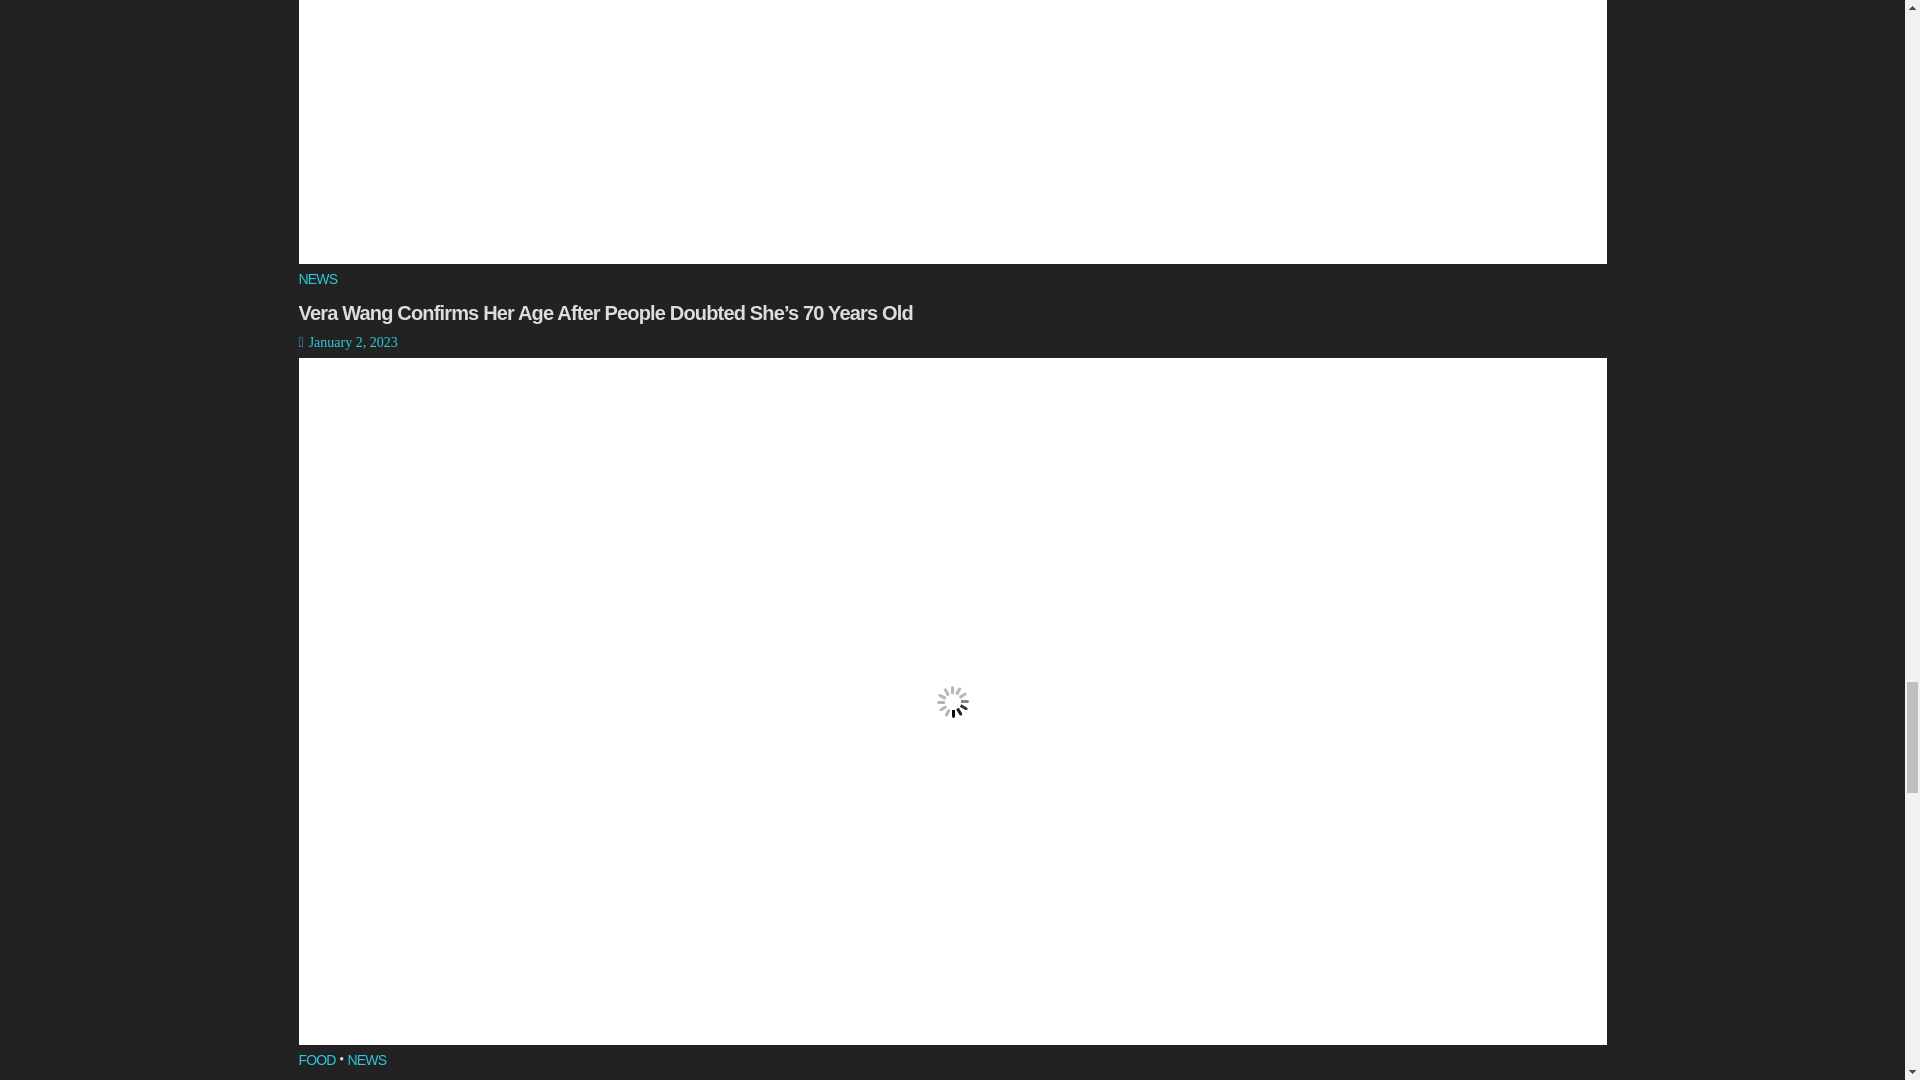 The width and height of the screenshot is (1920, 1080). I want to click on NEWS, so click(367, 1062).